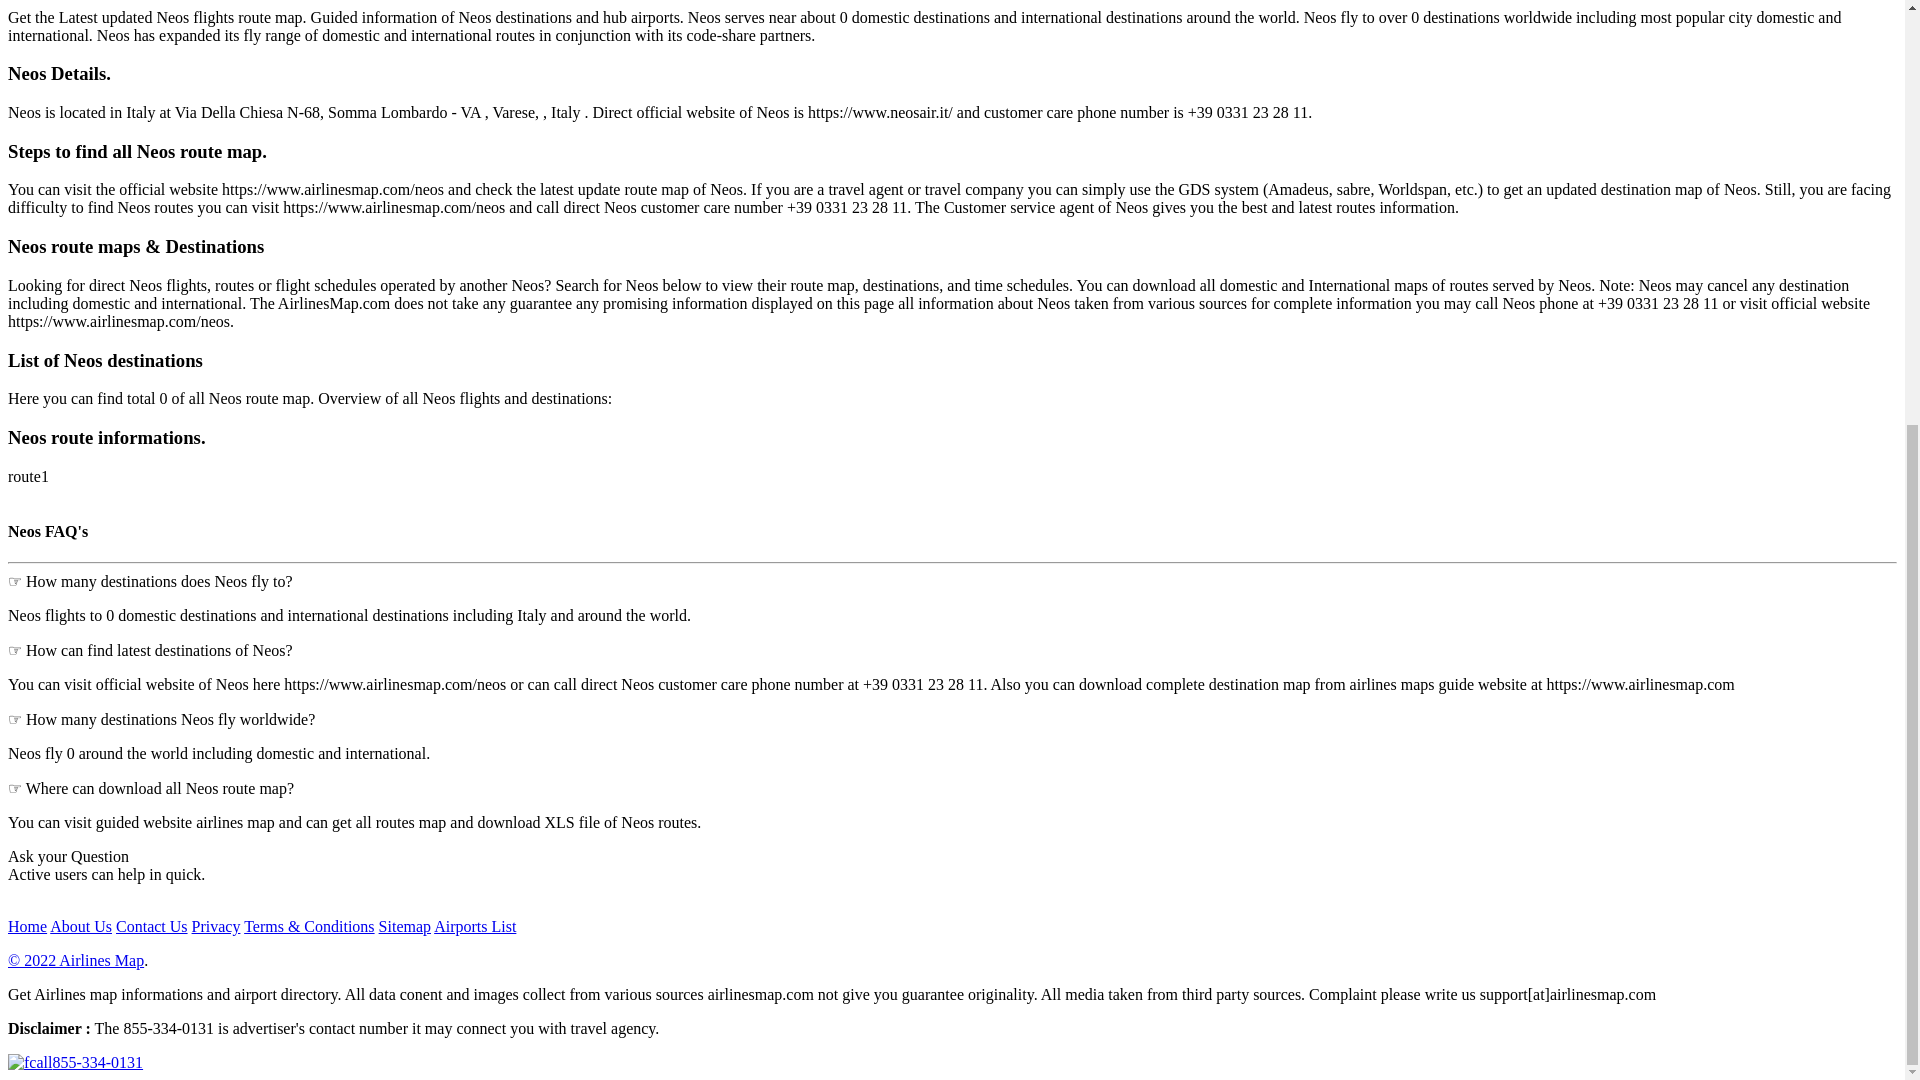 The image size is (1920, 1080). I want to click on 855-334-0131, so click(74, 1062).